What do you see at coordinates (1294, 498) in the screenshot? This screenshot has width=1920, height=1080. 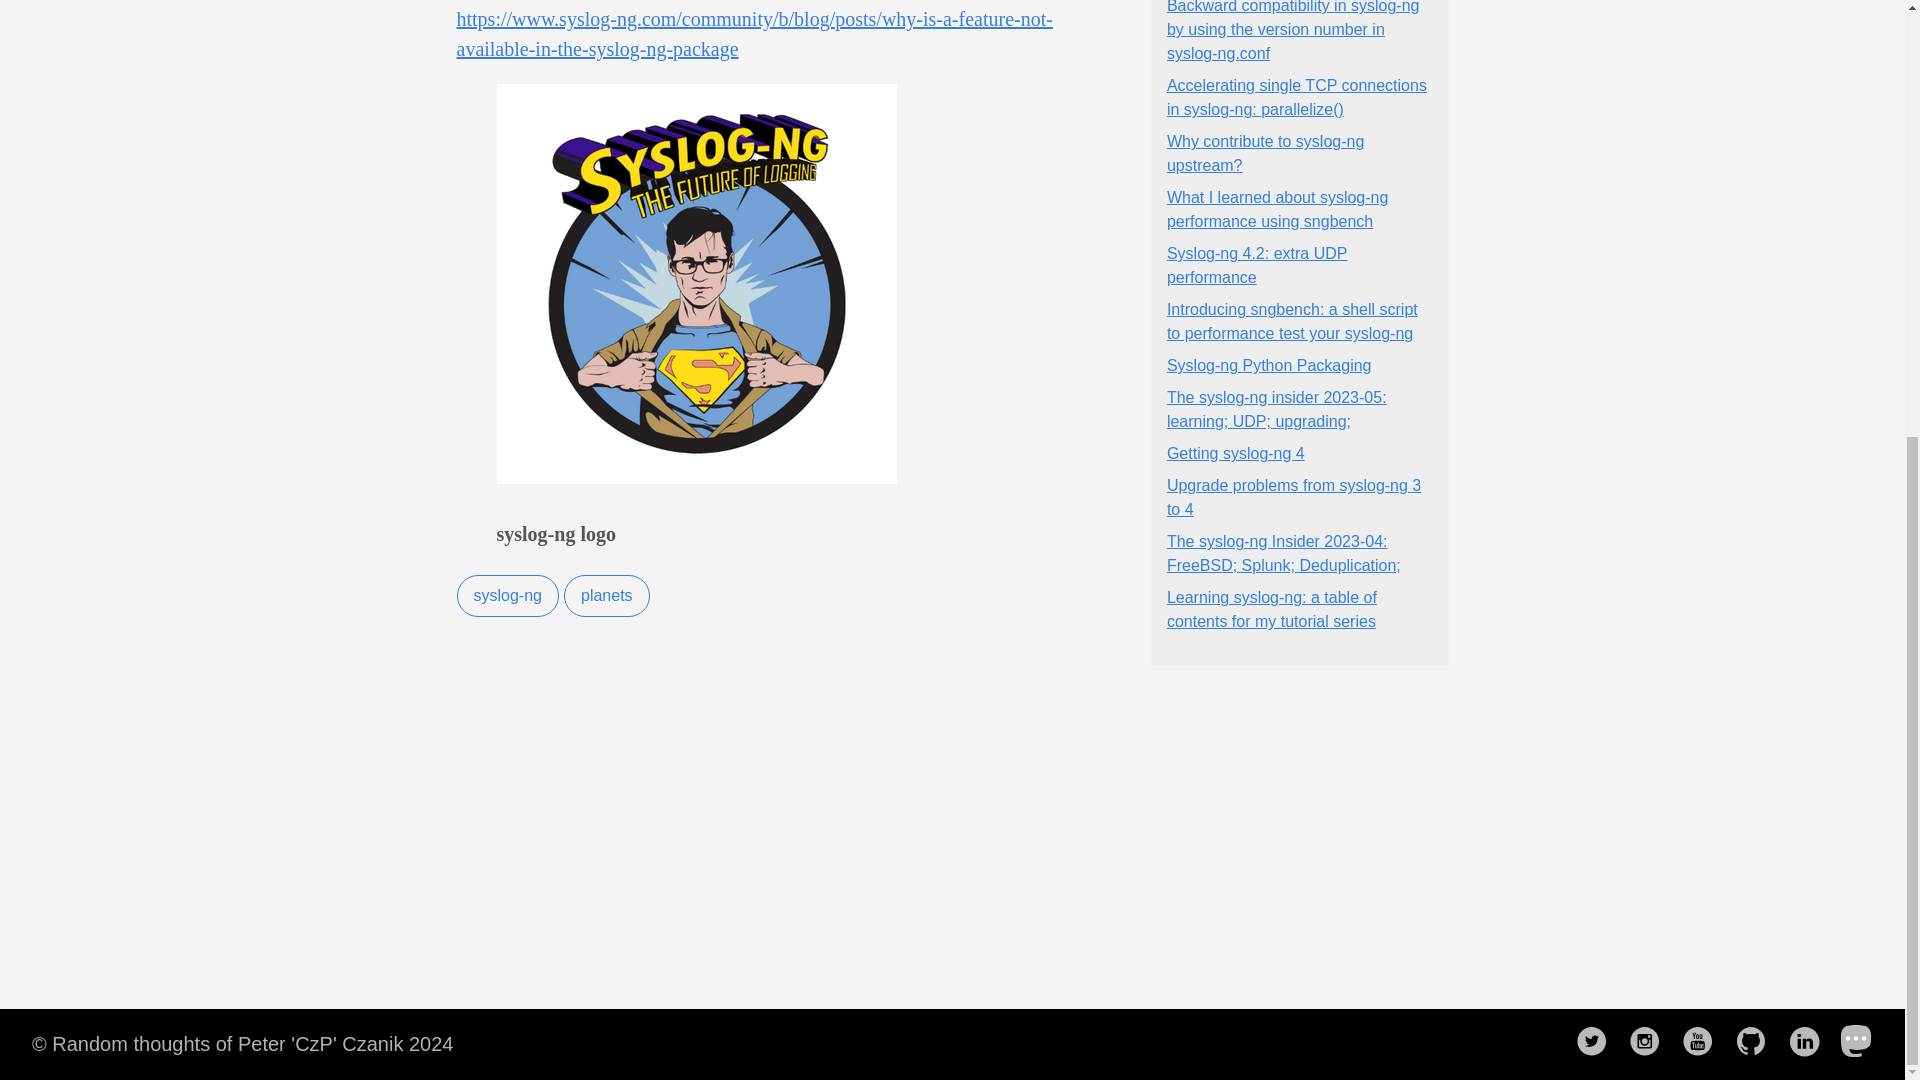 I see `Upgrade problems from syslog-ng 3 to 4` at bounding box center [1294, 498].